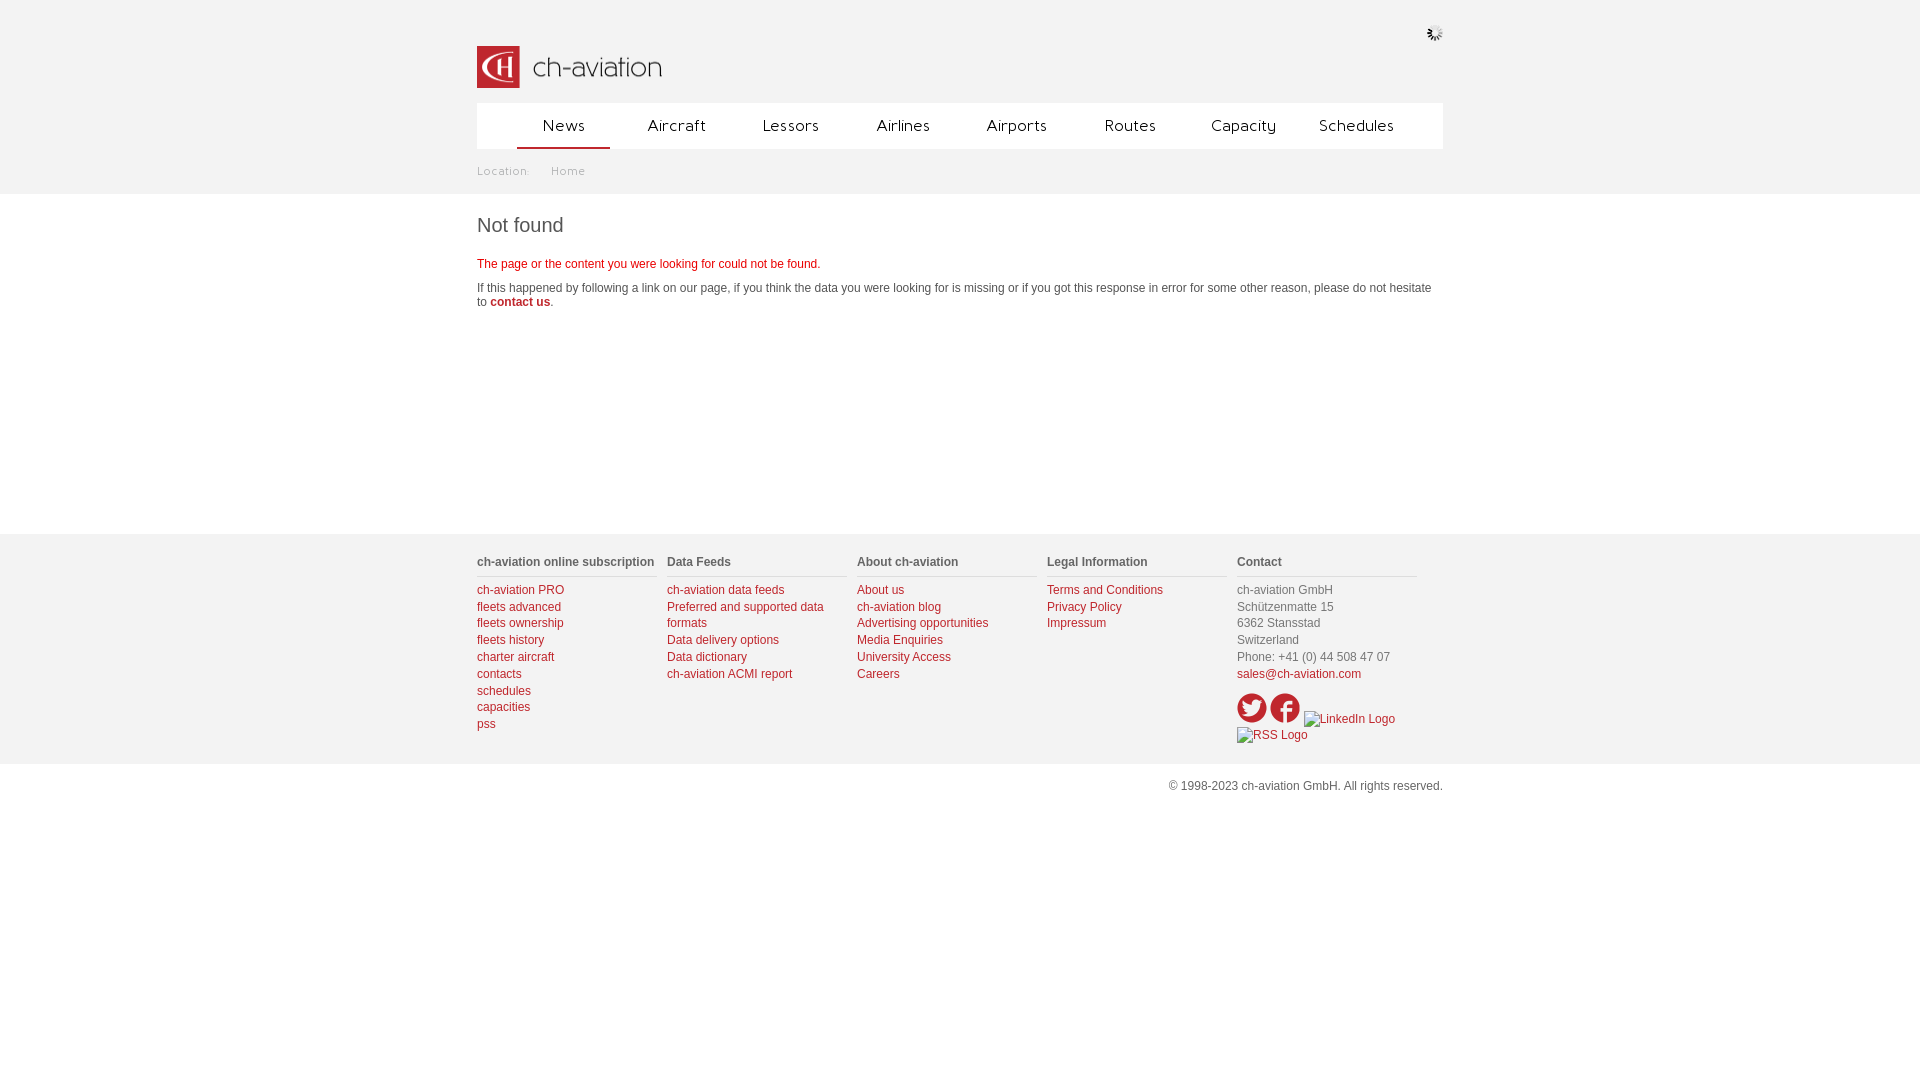 The height and width of the screenshot is (1080, 1920). Describe the element at coordinates (1299, 674) in the screenshot. I see `sales@ch-aviation.com` at that location.